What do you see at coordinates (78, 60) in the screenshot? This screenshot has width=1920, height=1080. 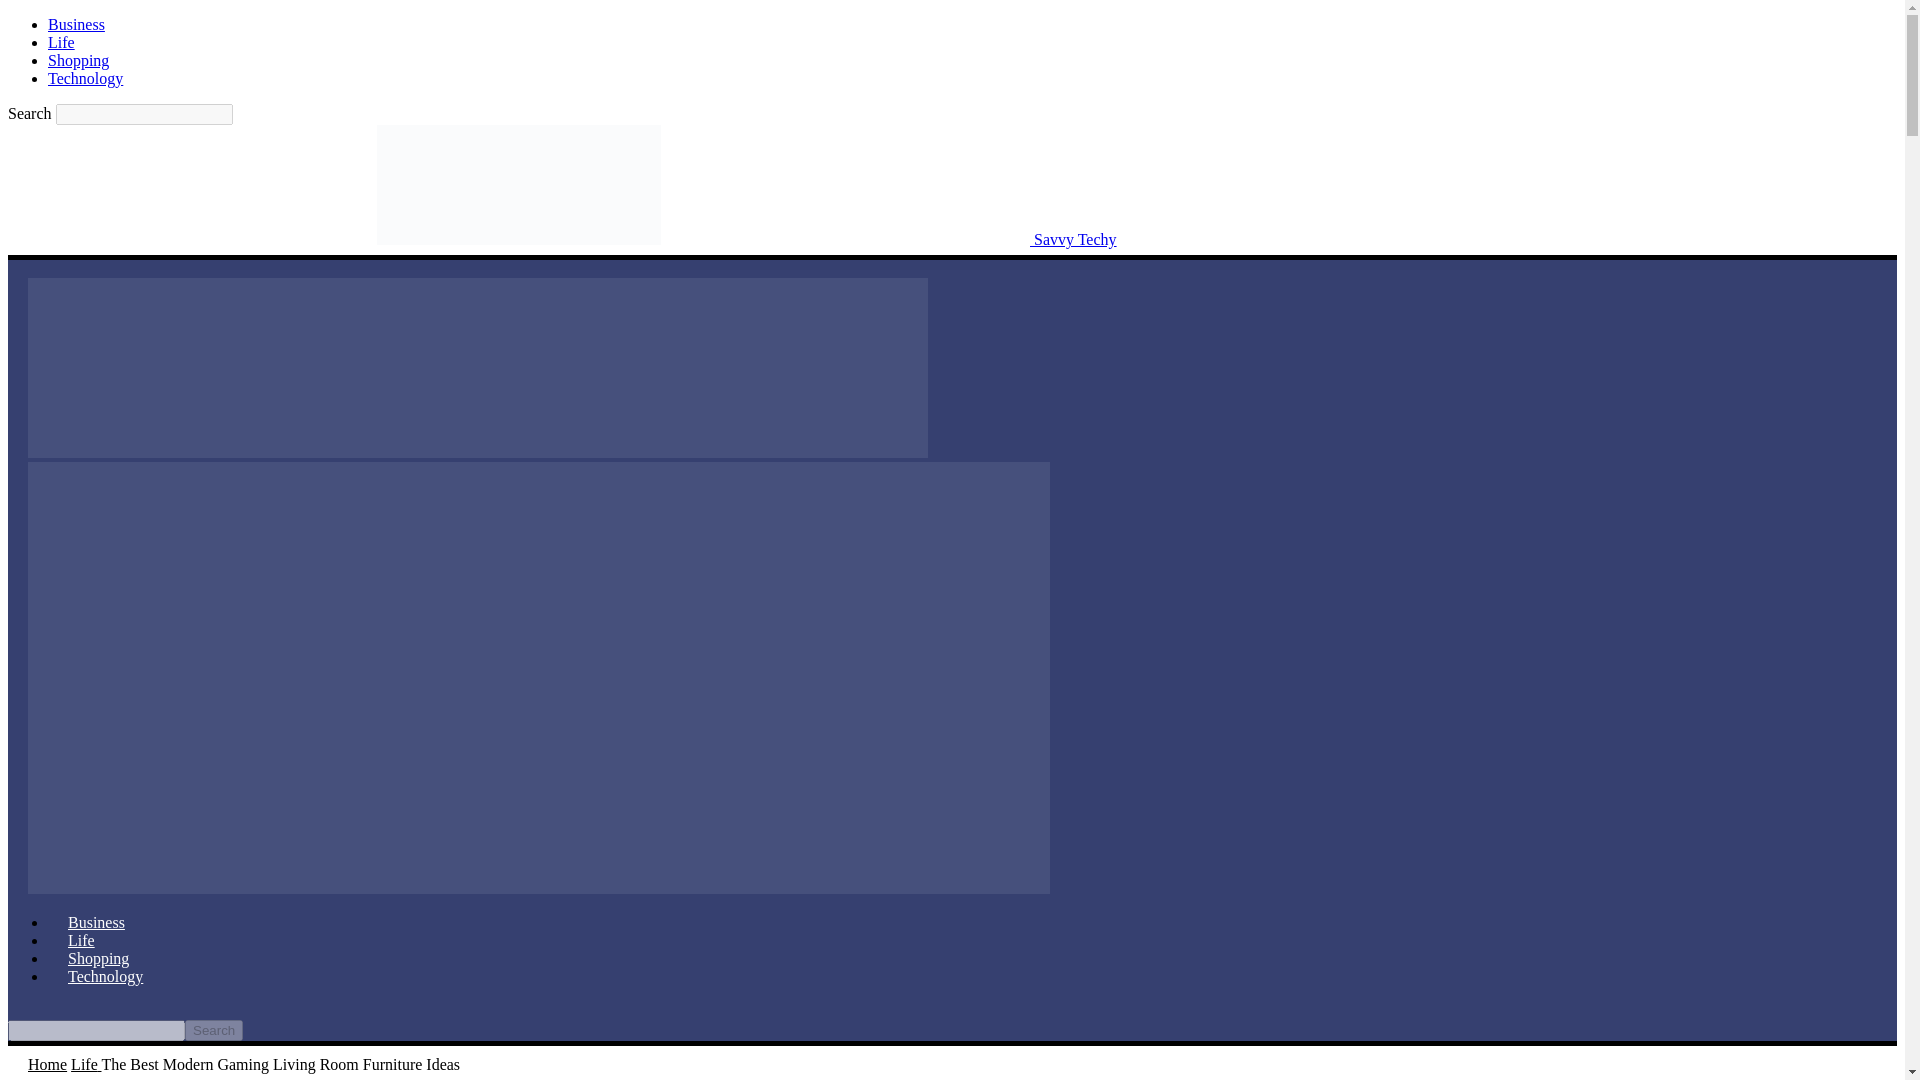 I see `Shopping` at bounding box center [78, 60].